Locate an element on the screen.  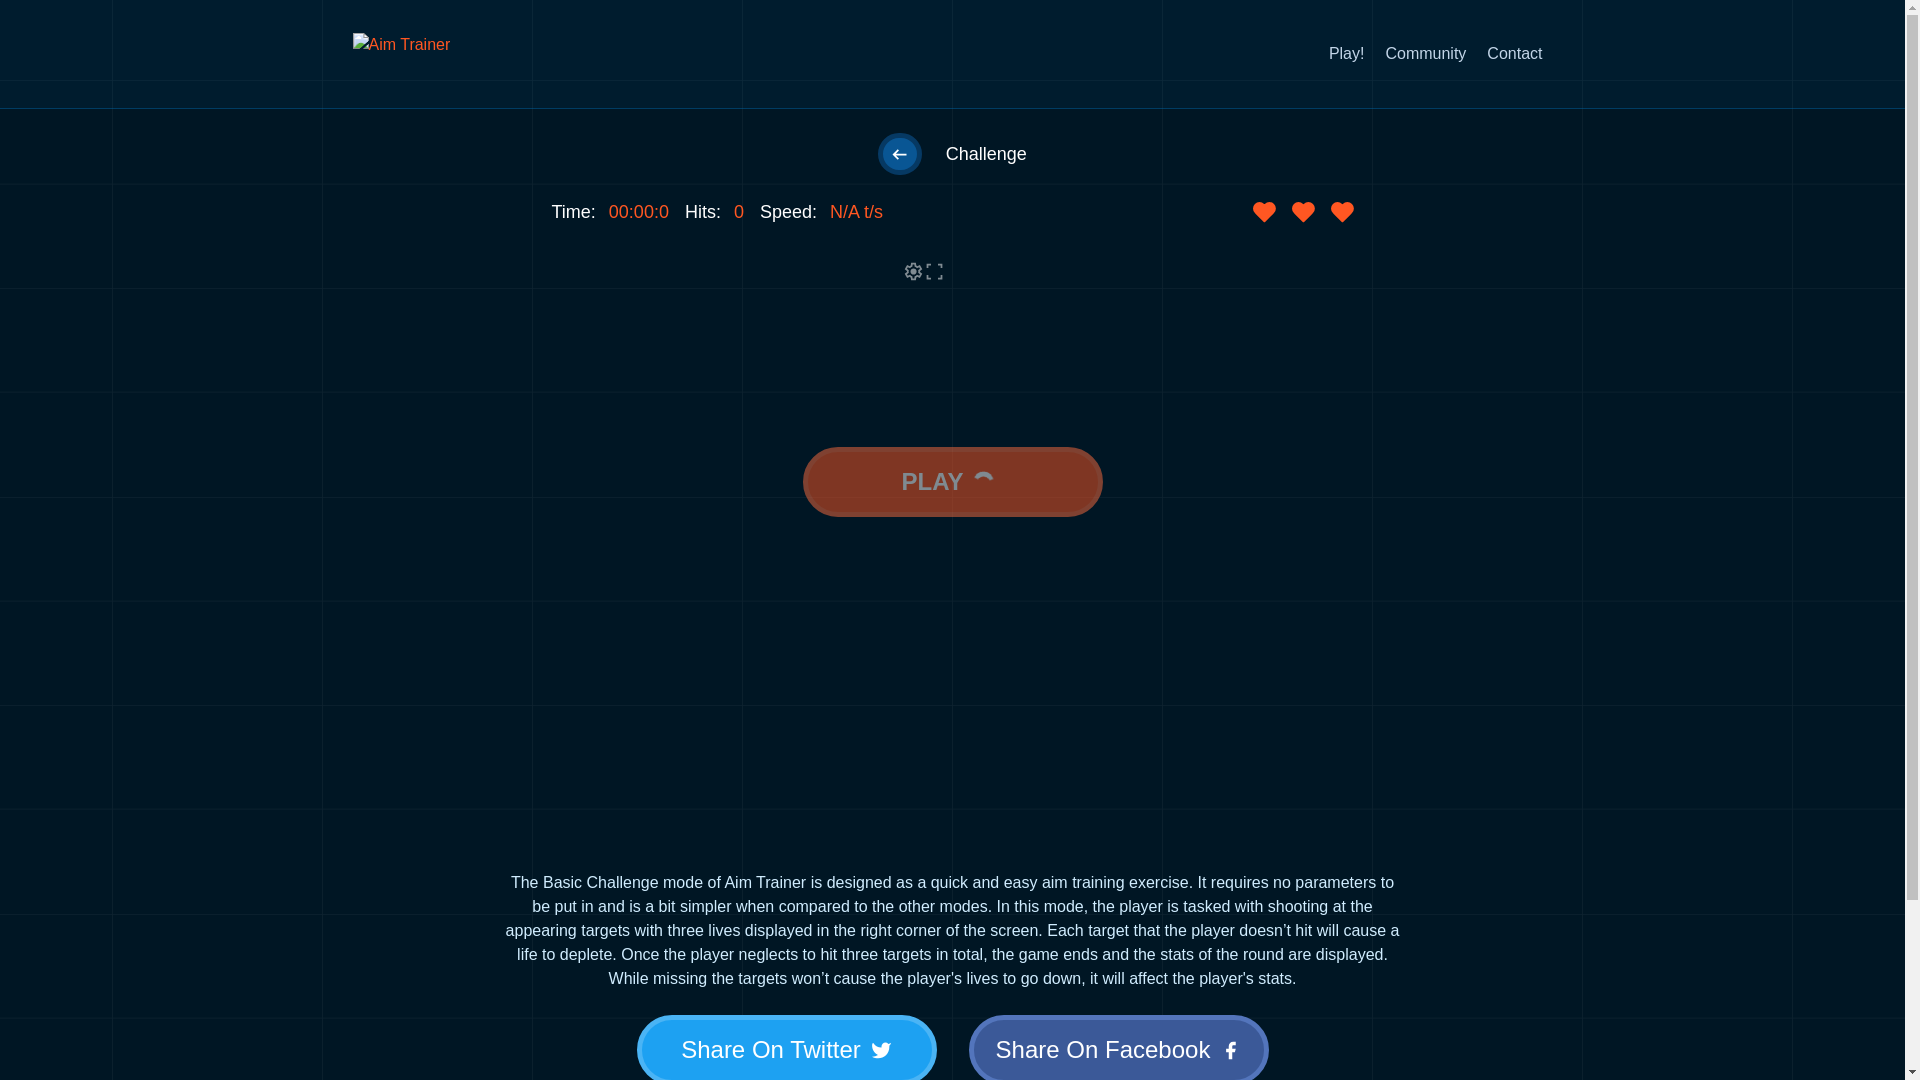
Play! is located at coordinates (1346, 54).